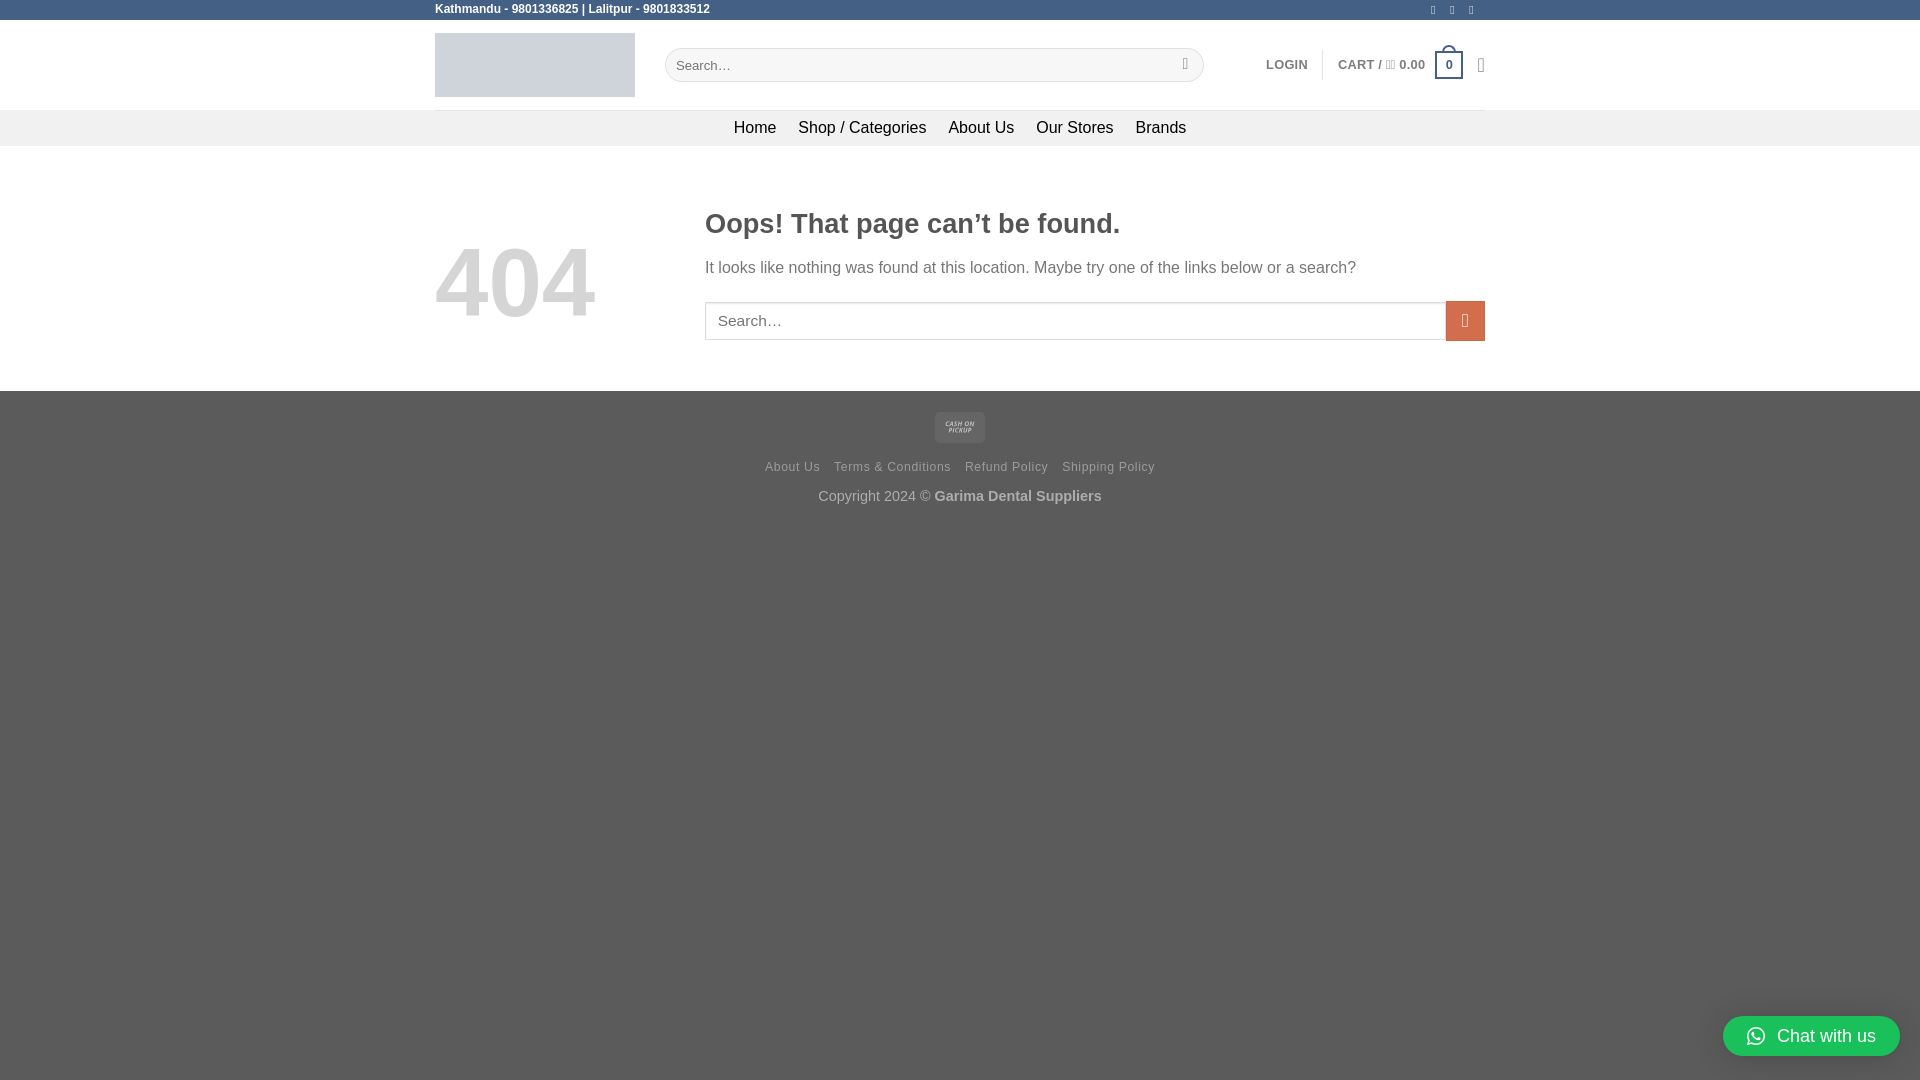  I want to click on Cart, so click(1400, 64).